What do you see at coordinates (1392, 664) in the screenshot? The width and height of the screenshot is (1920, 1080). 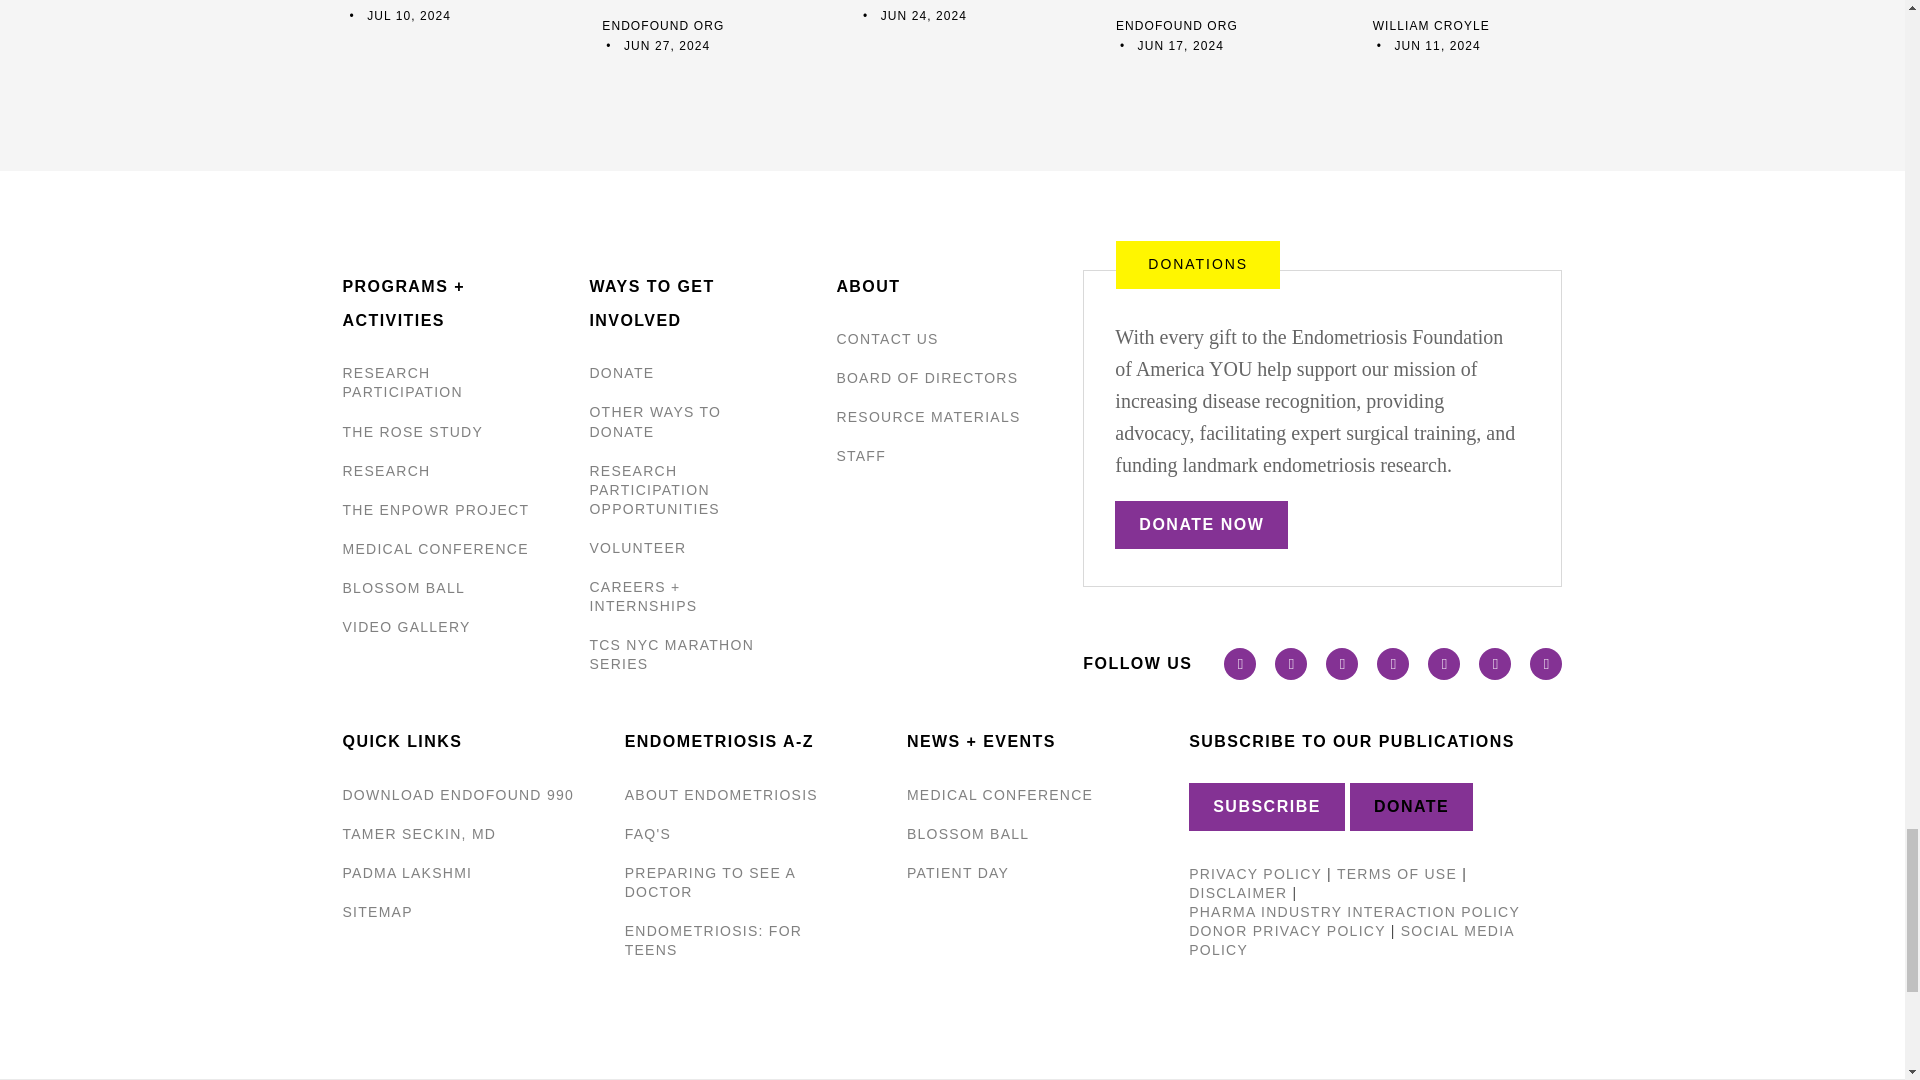 I see `instagram` at bounding box center [1392, 664].